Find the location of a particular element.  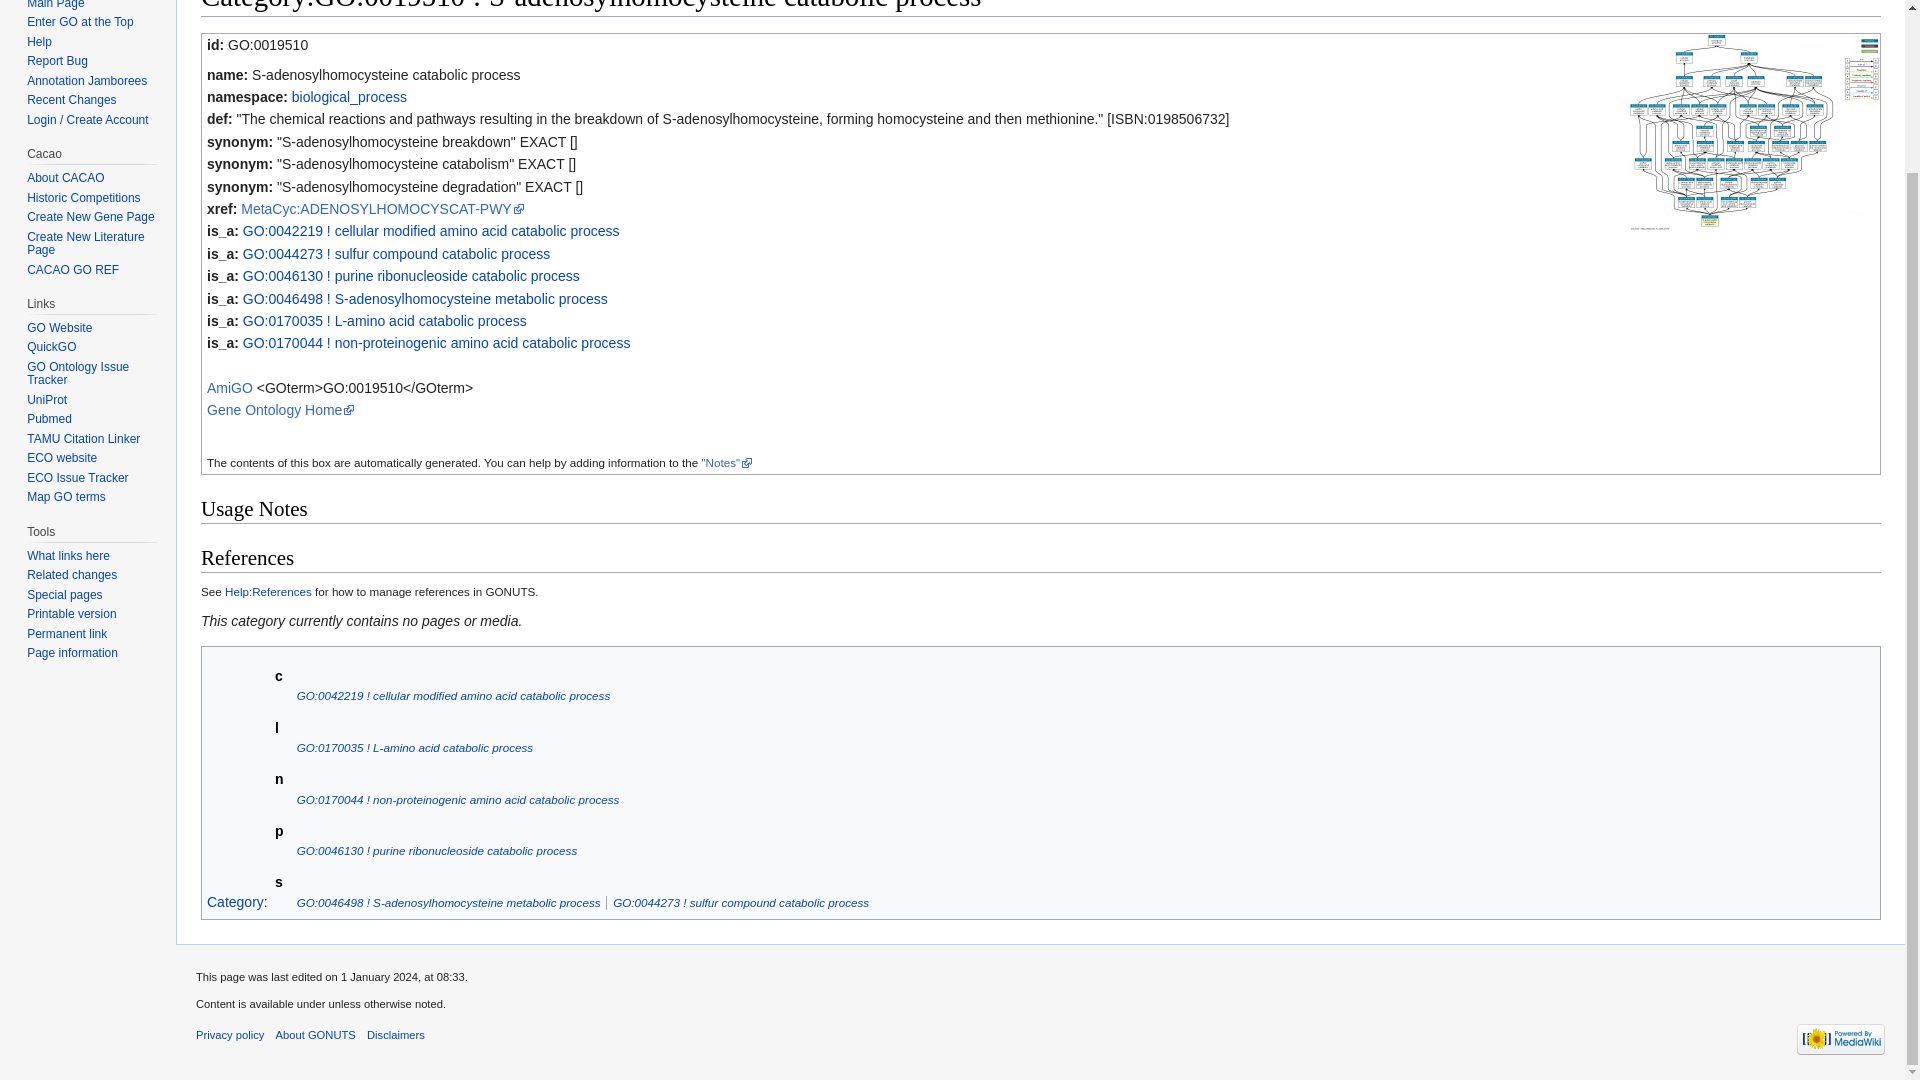

Category:GO:0170035 ! L-amino acid catabolic process is located at coordinates (415, 746).